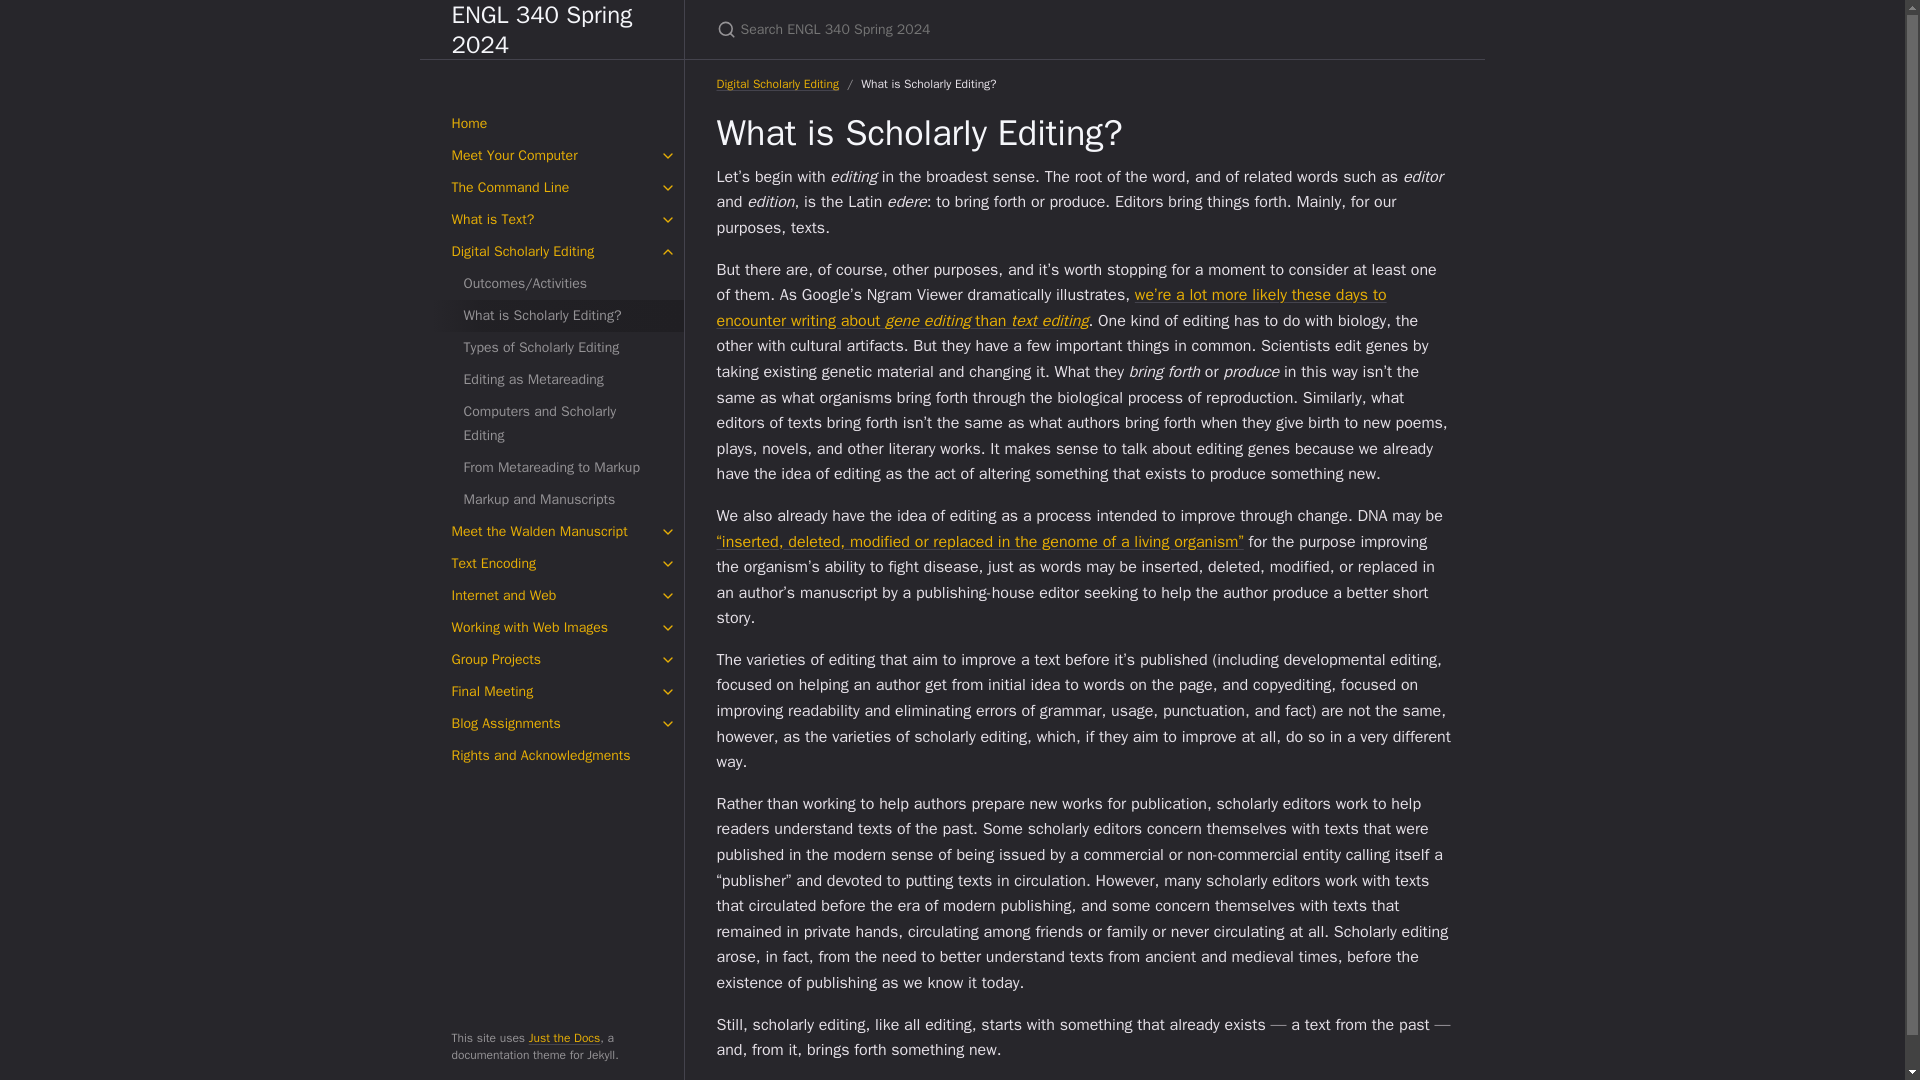 This screenshot has height=1080, width=1920. What do you see at coordinates (558, 424) in the screenshot?
I see `Computers and Scholarly Editing` at bounding box center [558, 424].